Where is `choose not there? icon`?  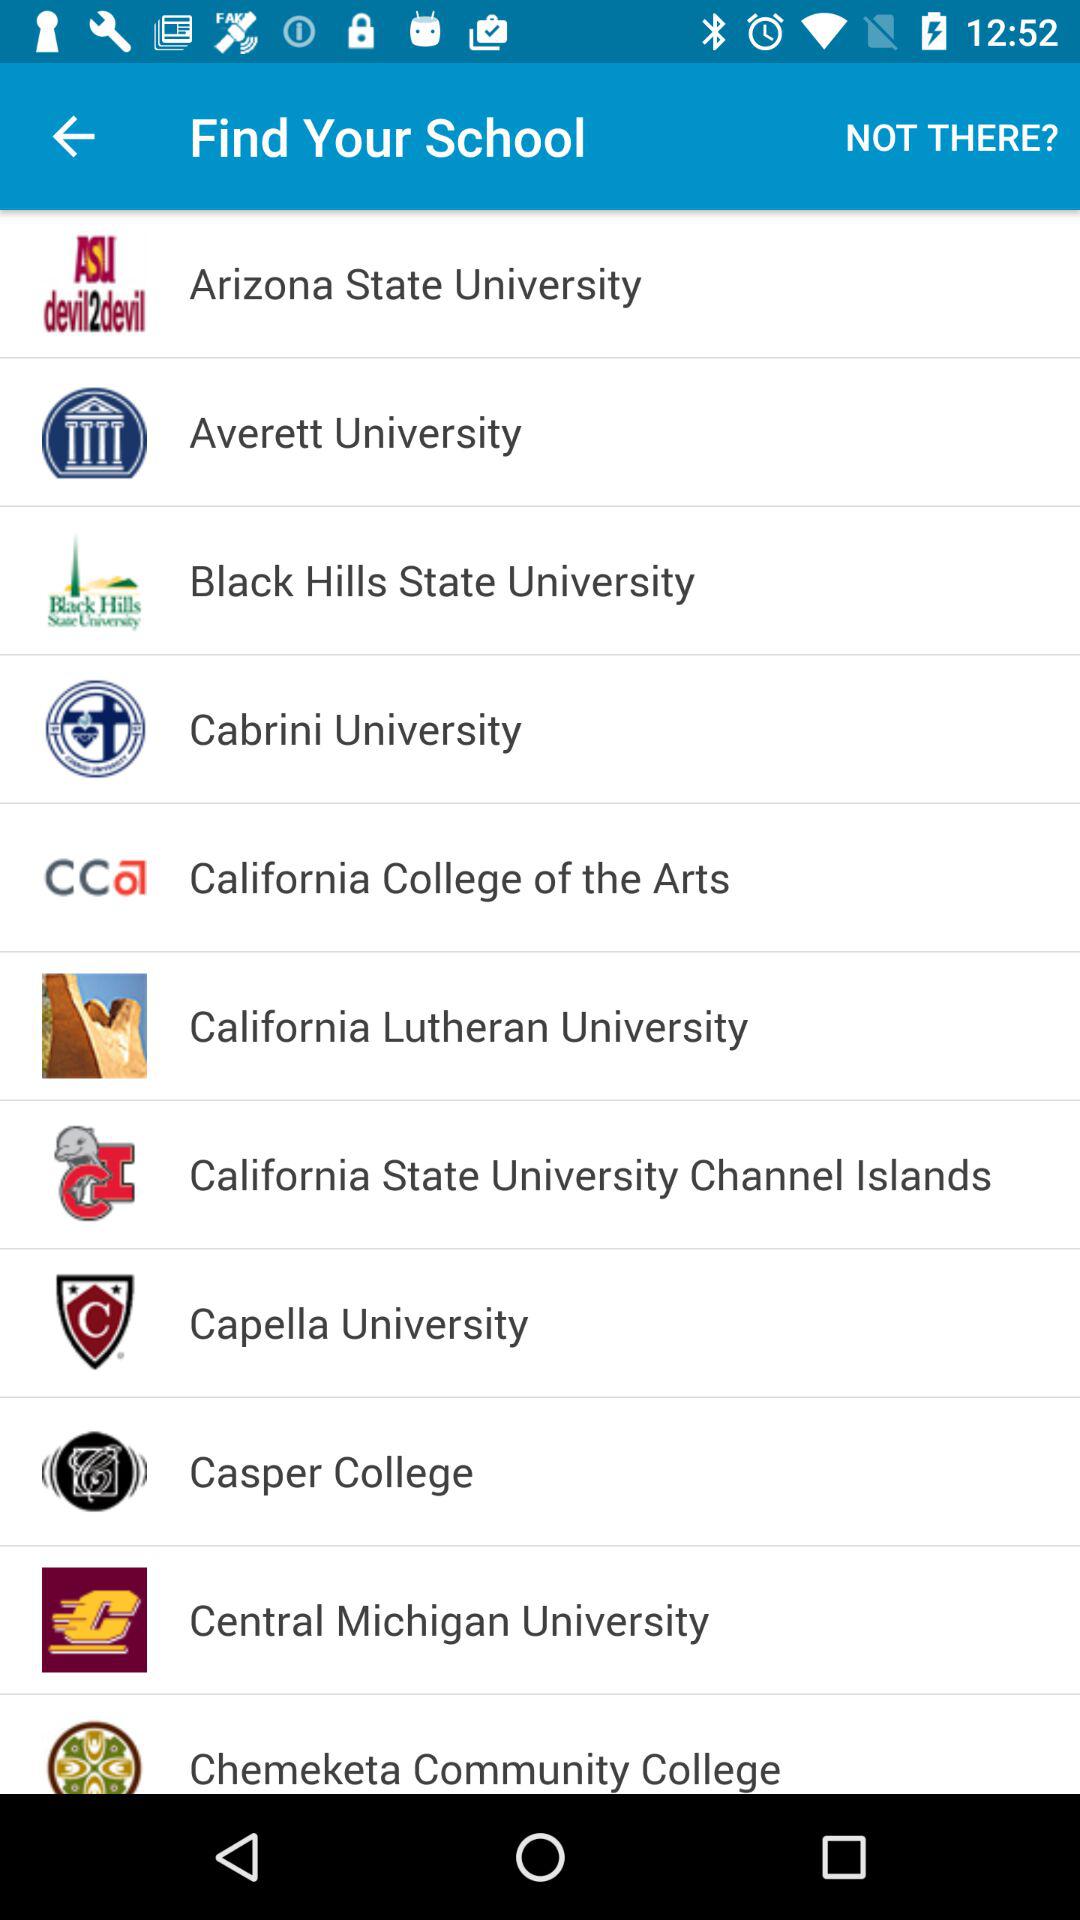
choose not there? icon is located at coordinates (952, 136).